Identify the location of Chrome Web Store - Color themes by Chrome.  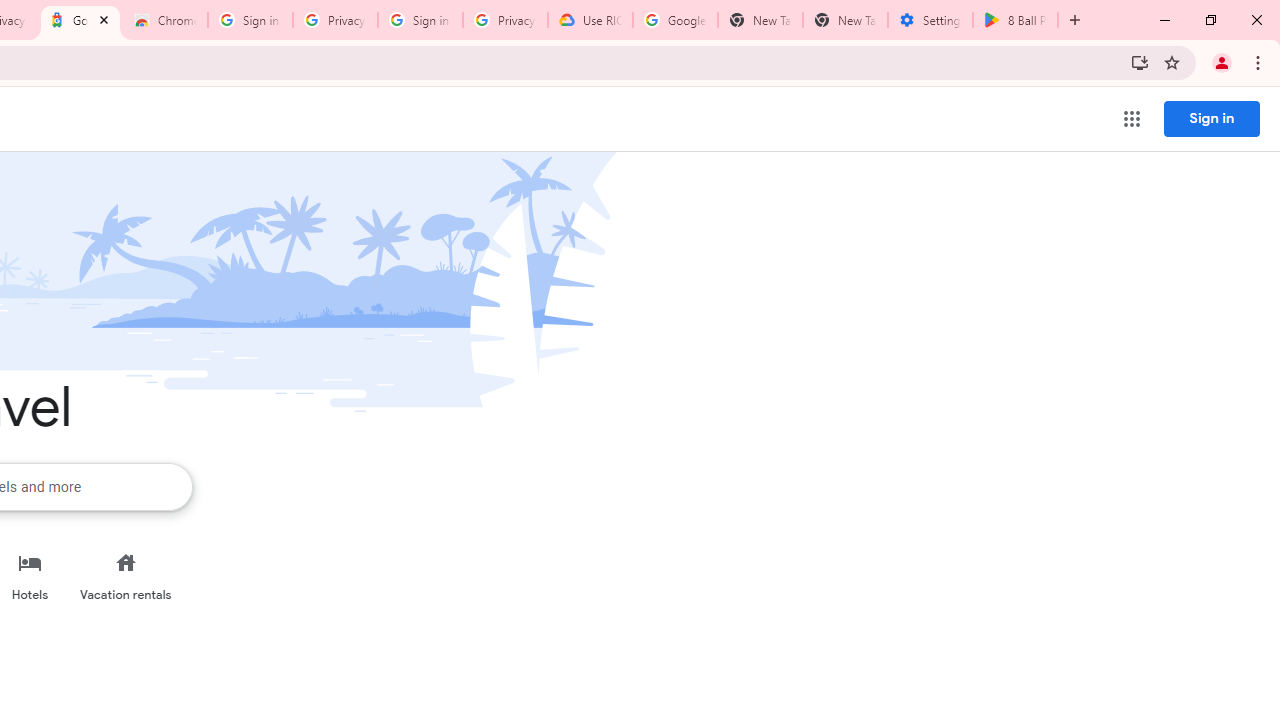
(165, 20).